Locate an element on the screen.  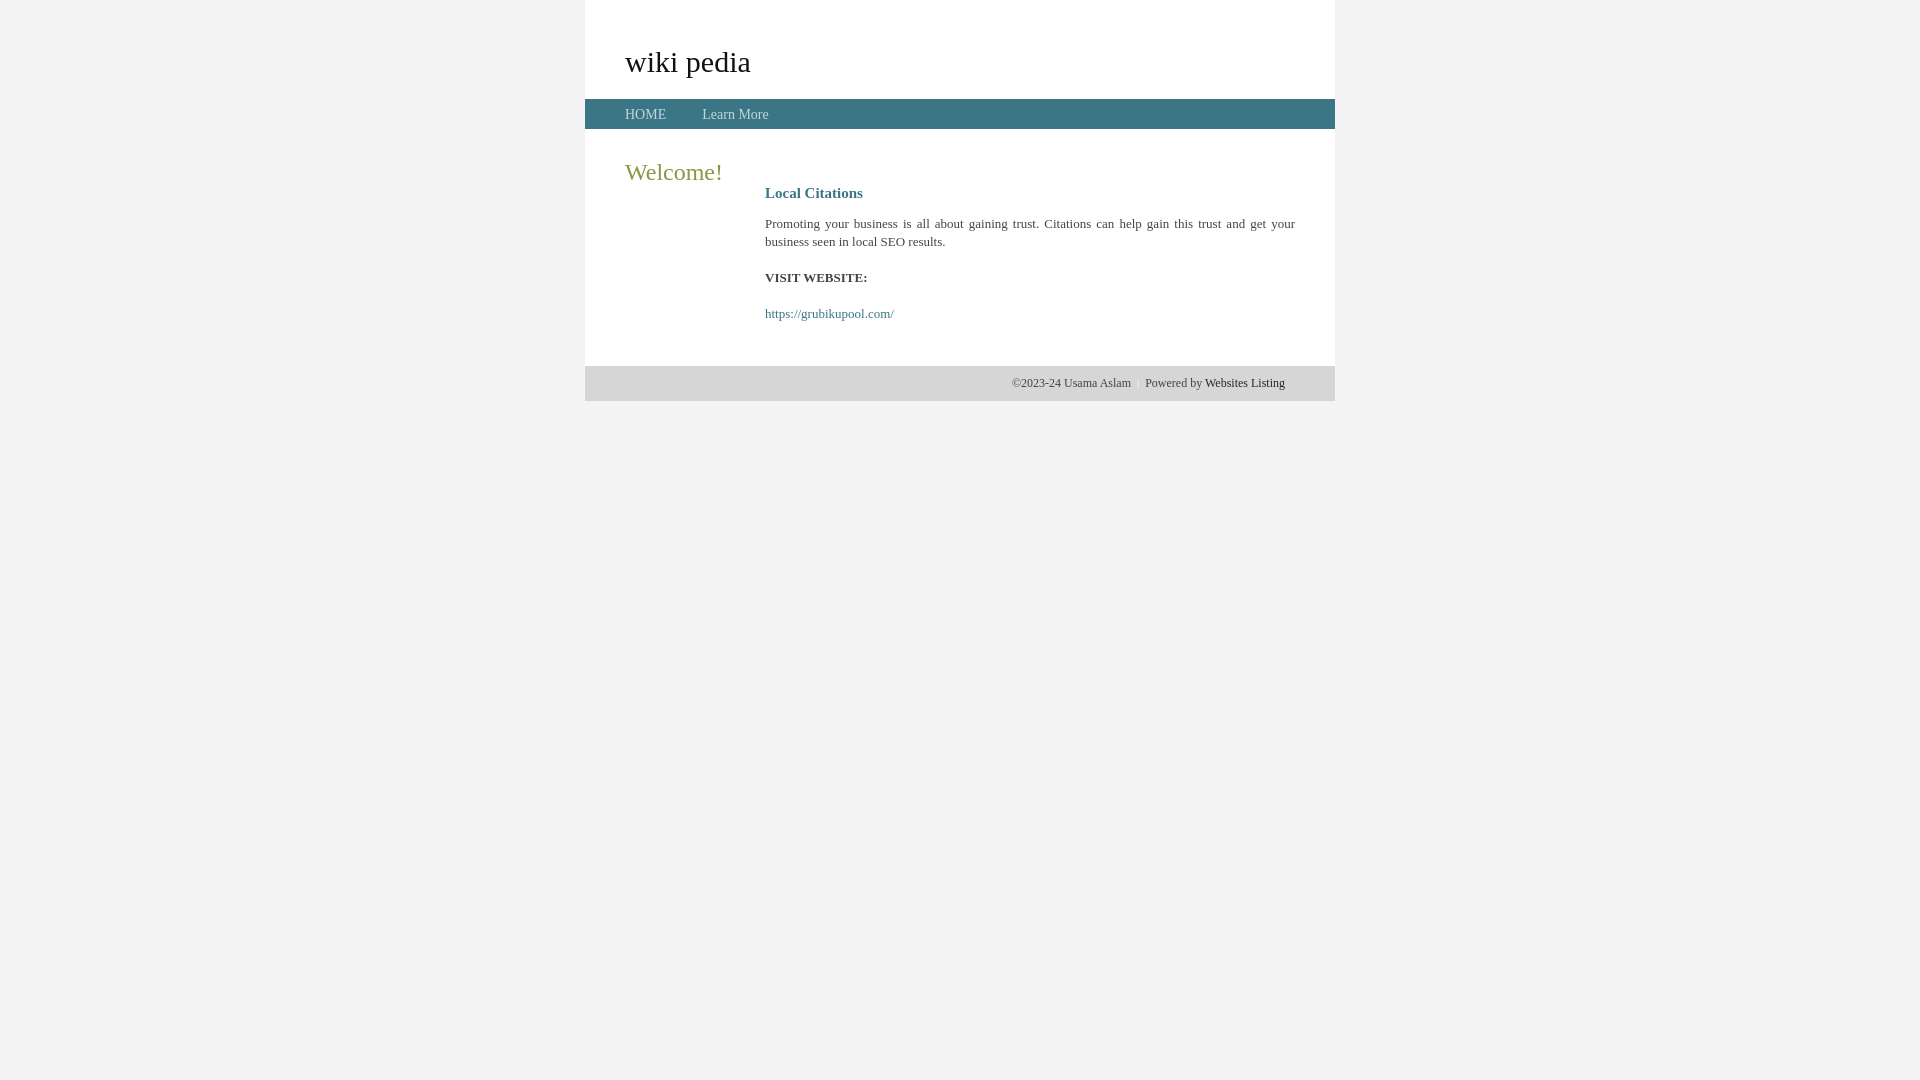
Websites Listing is located at coordinates (1245, 383).